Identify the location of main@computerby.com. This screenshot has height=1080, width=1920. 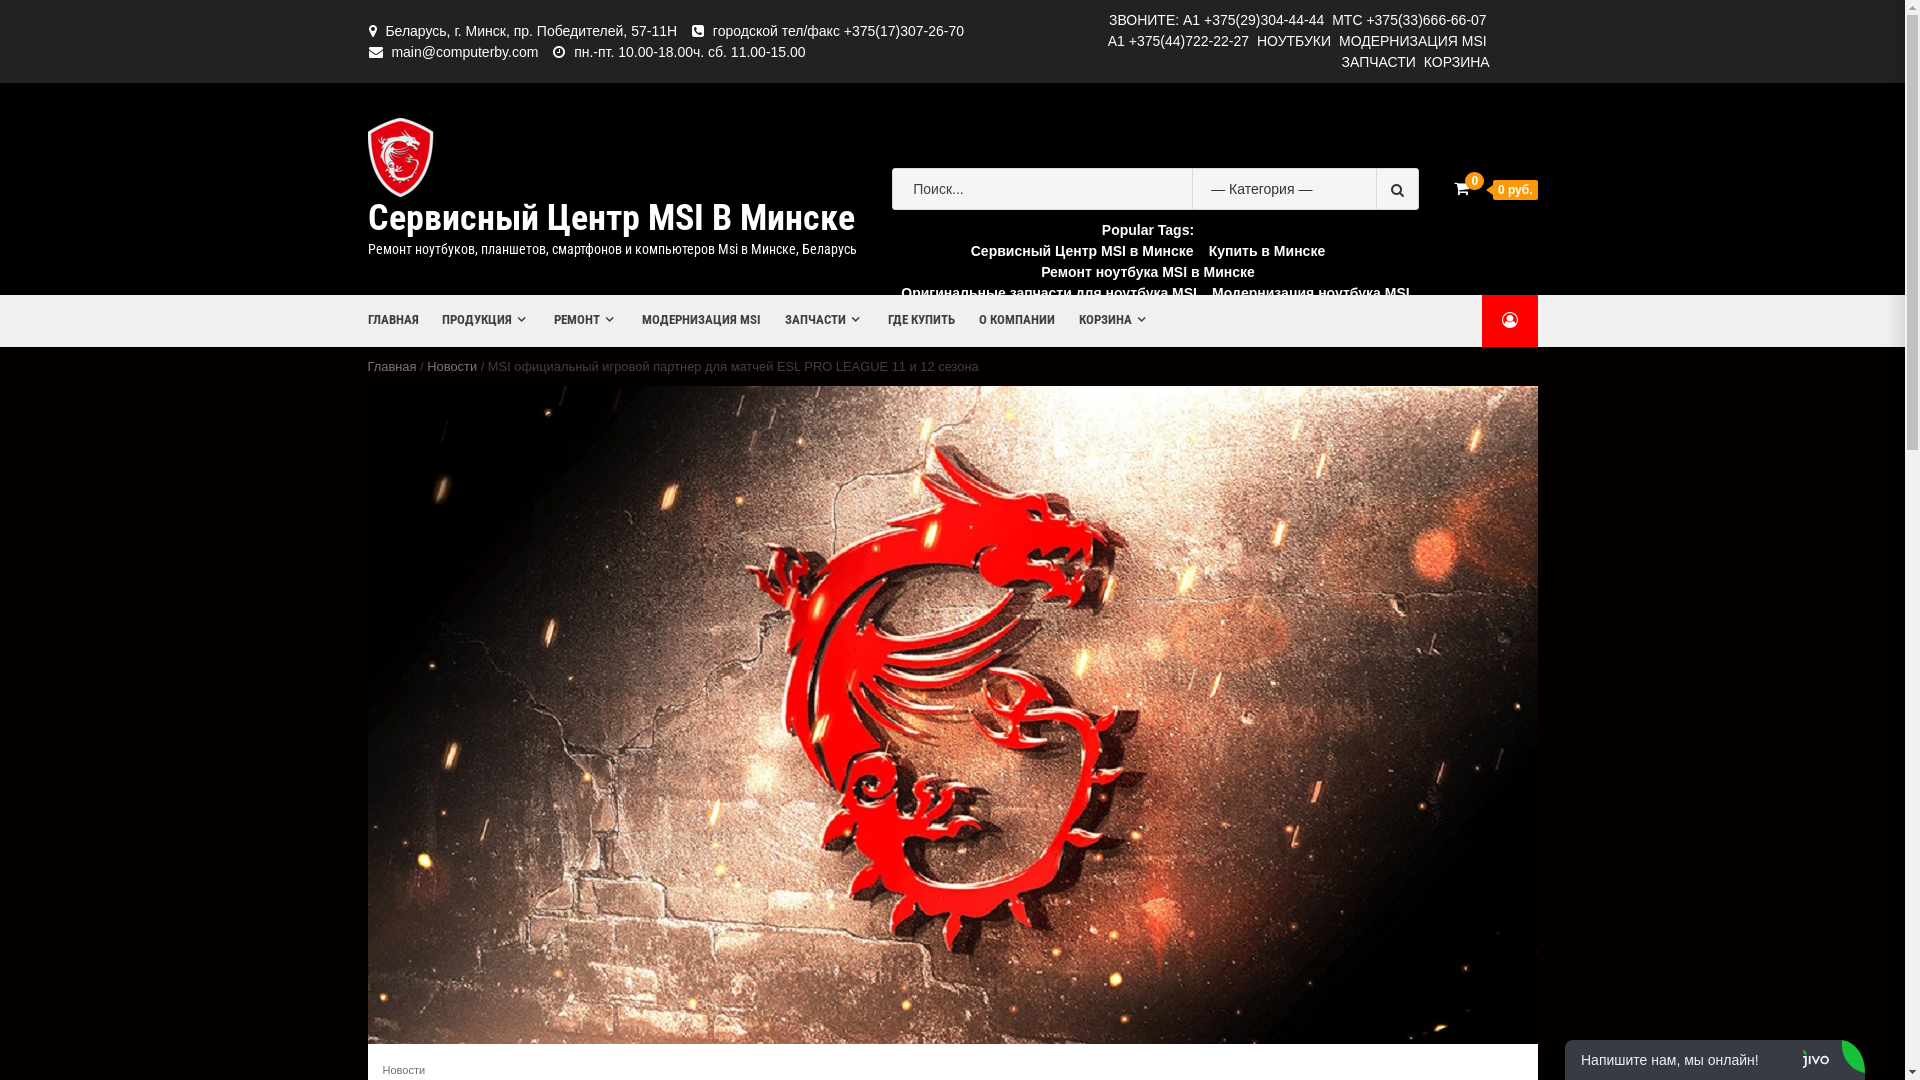
(464, 52).